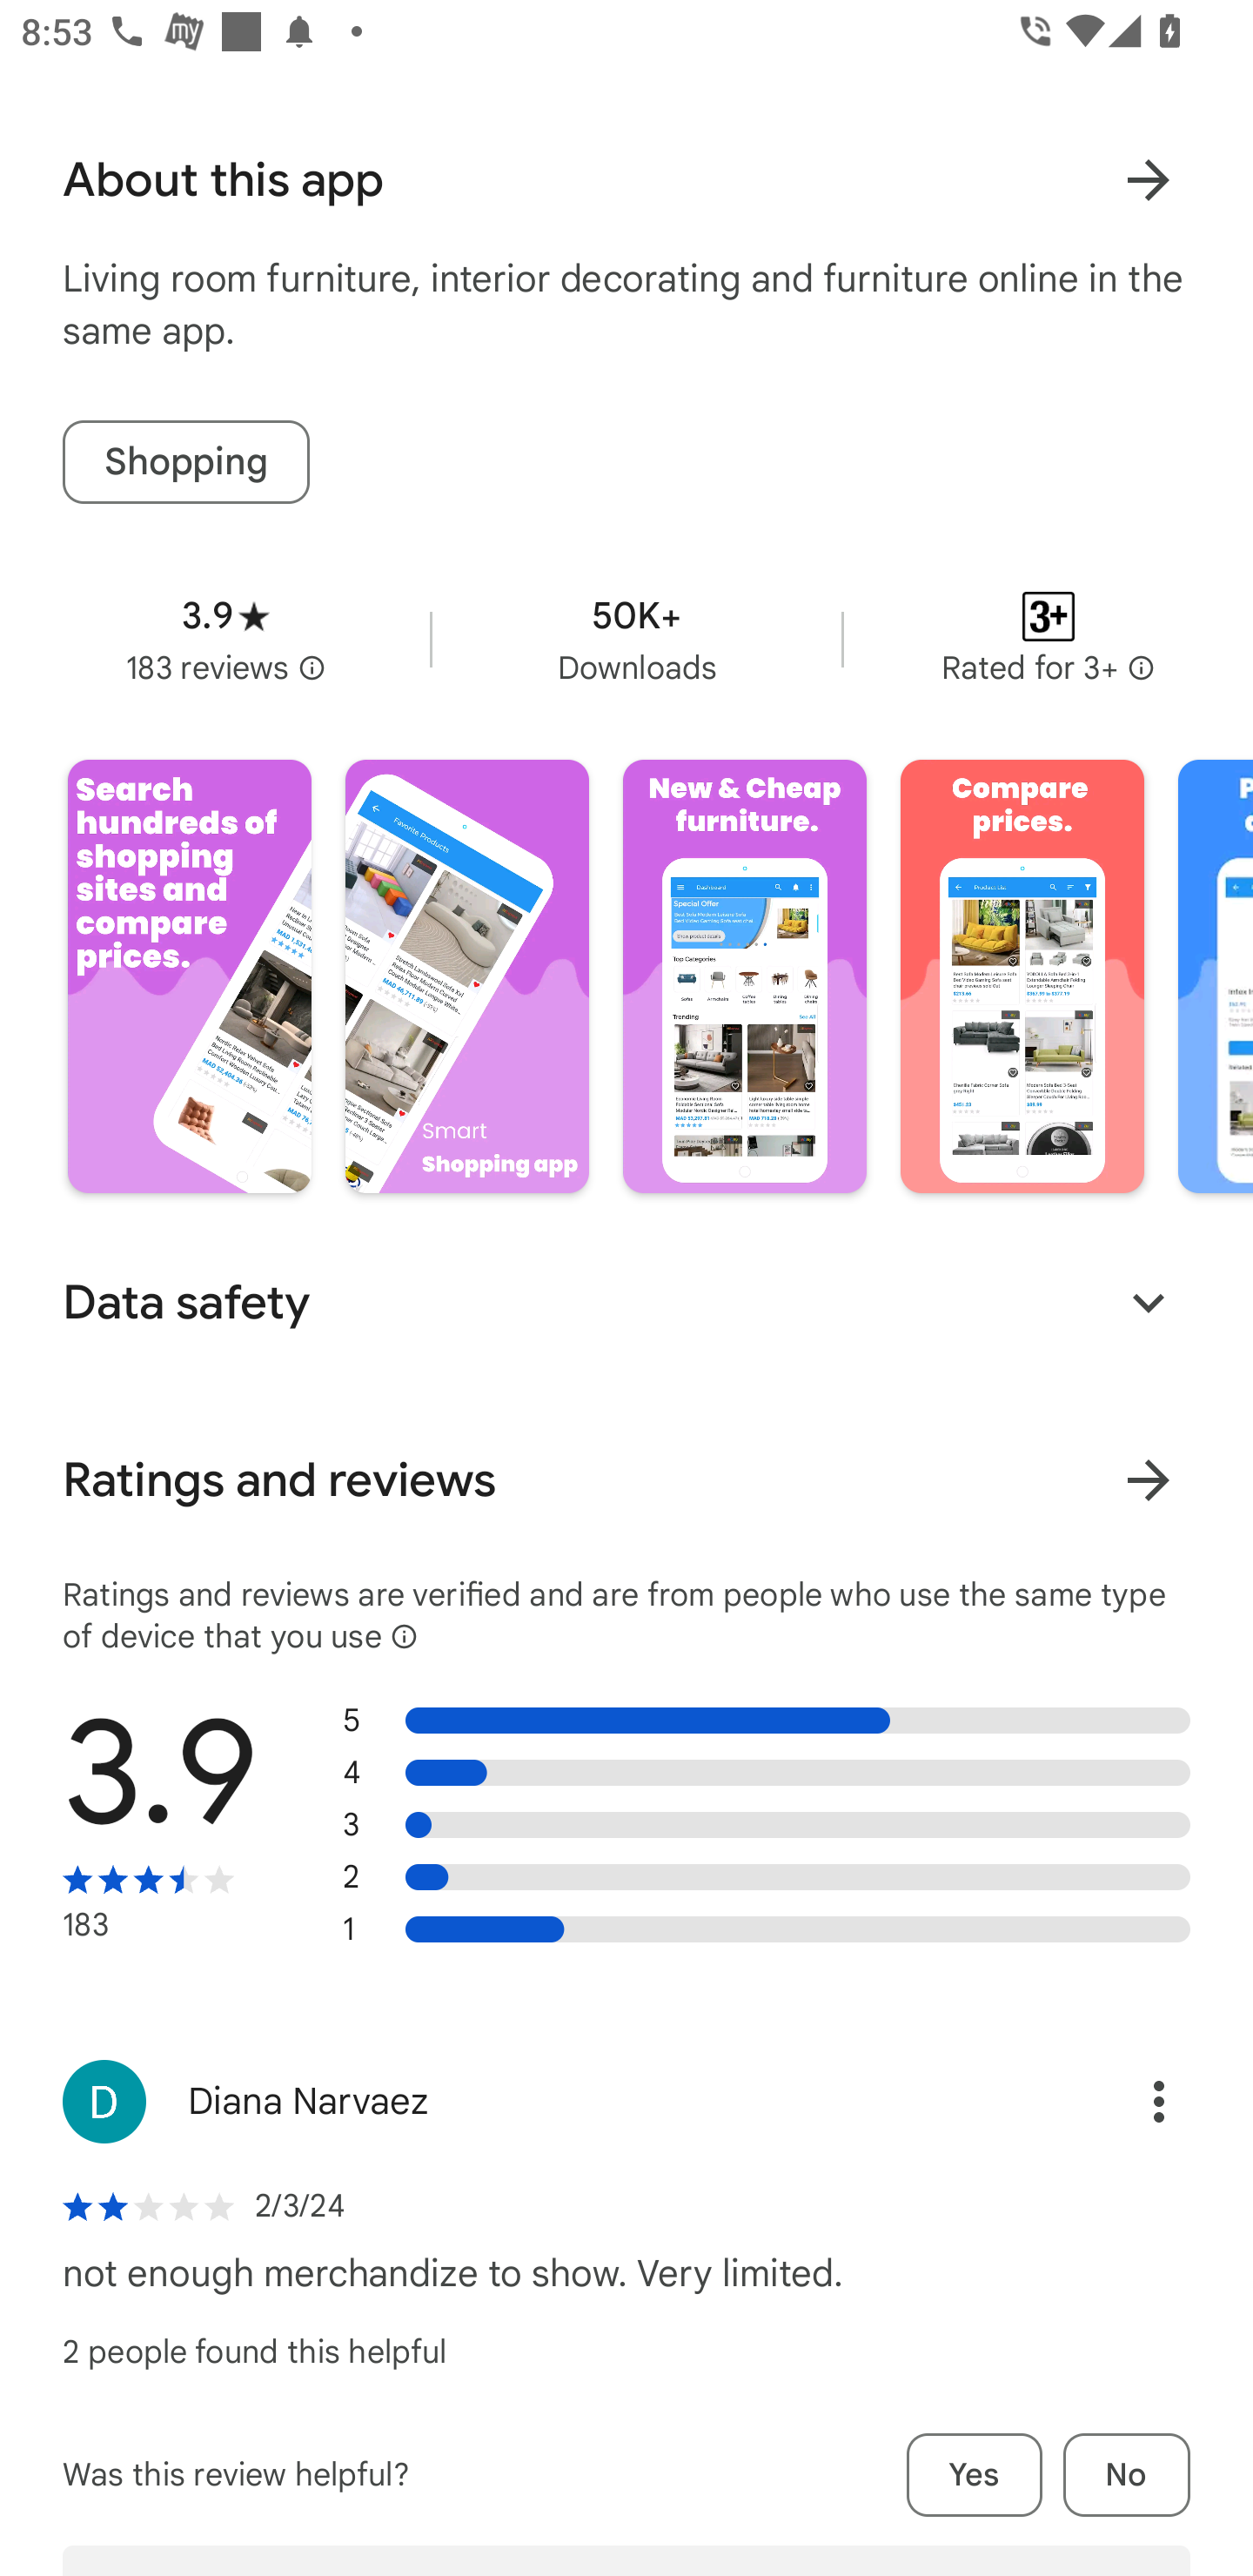 The image size is (1253, 2576). I want to click on Screenshot "3" of "7", so click(745, 976).